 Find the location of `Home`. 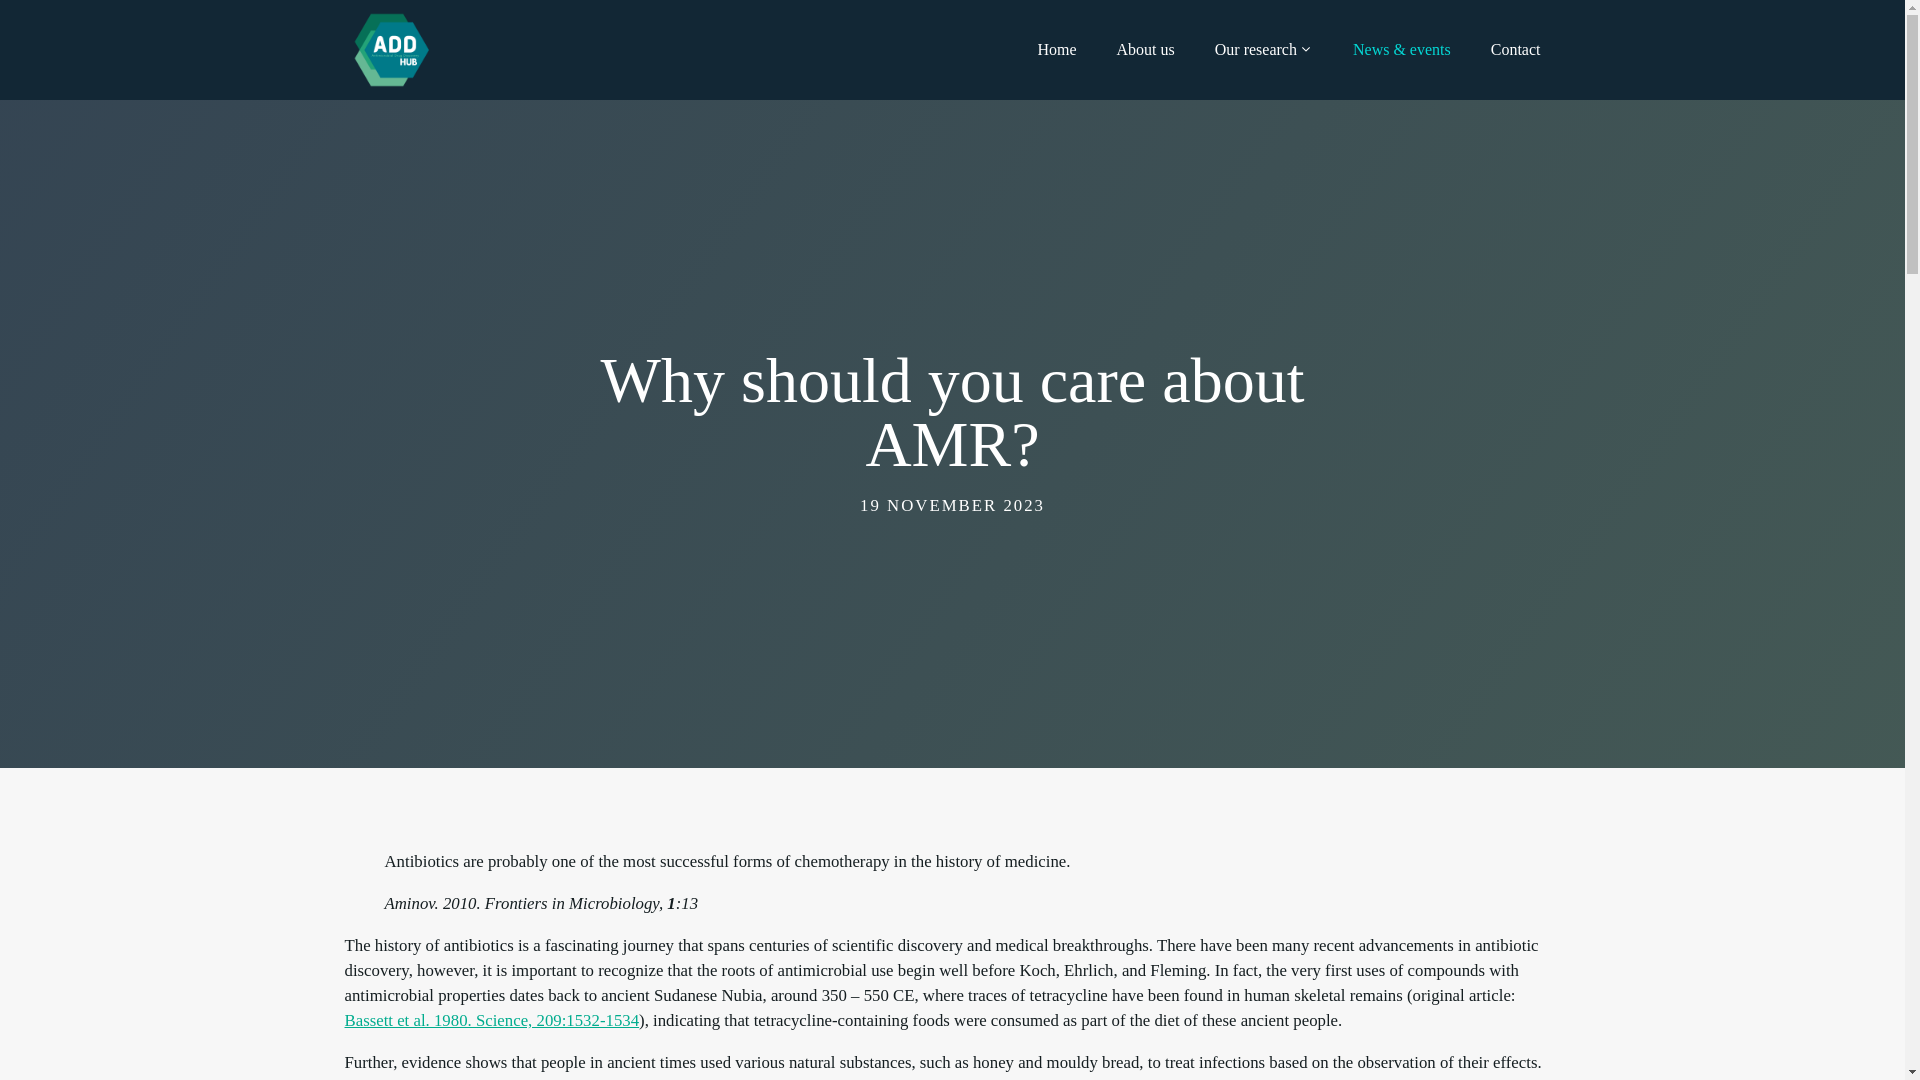

Home is located at coordinates (1056, 50).